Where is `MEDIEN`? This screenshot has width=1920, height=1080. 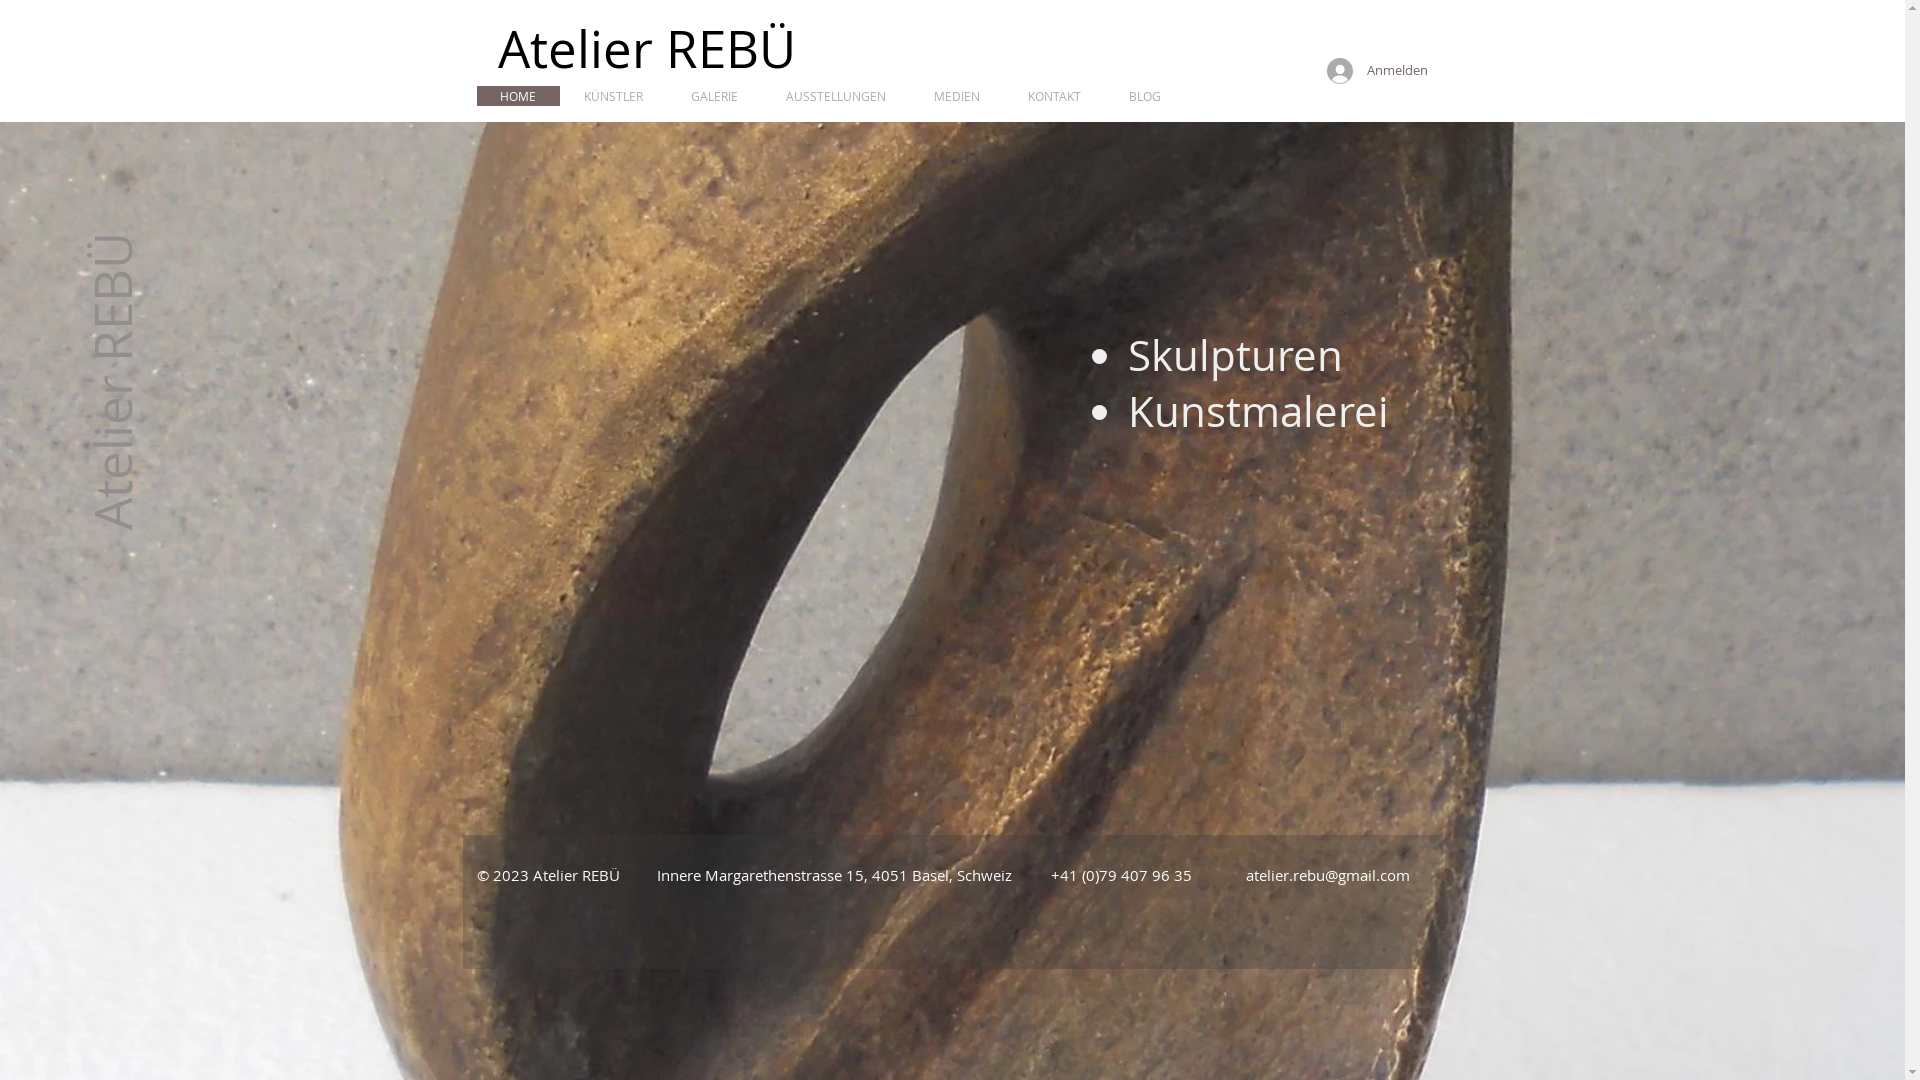
MEDIEN is located at coordinates (870, 98).